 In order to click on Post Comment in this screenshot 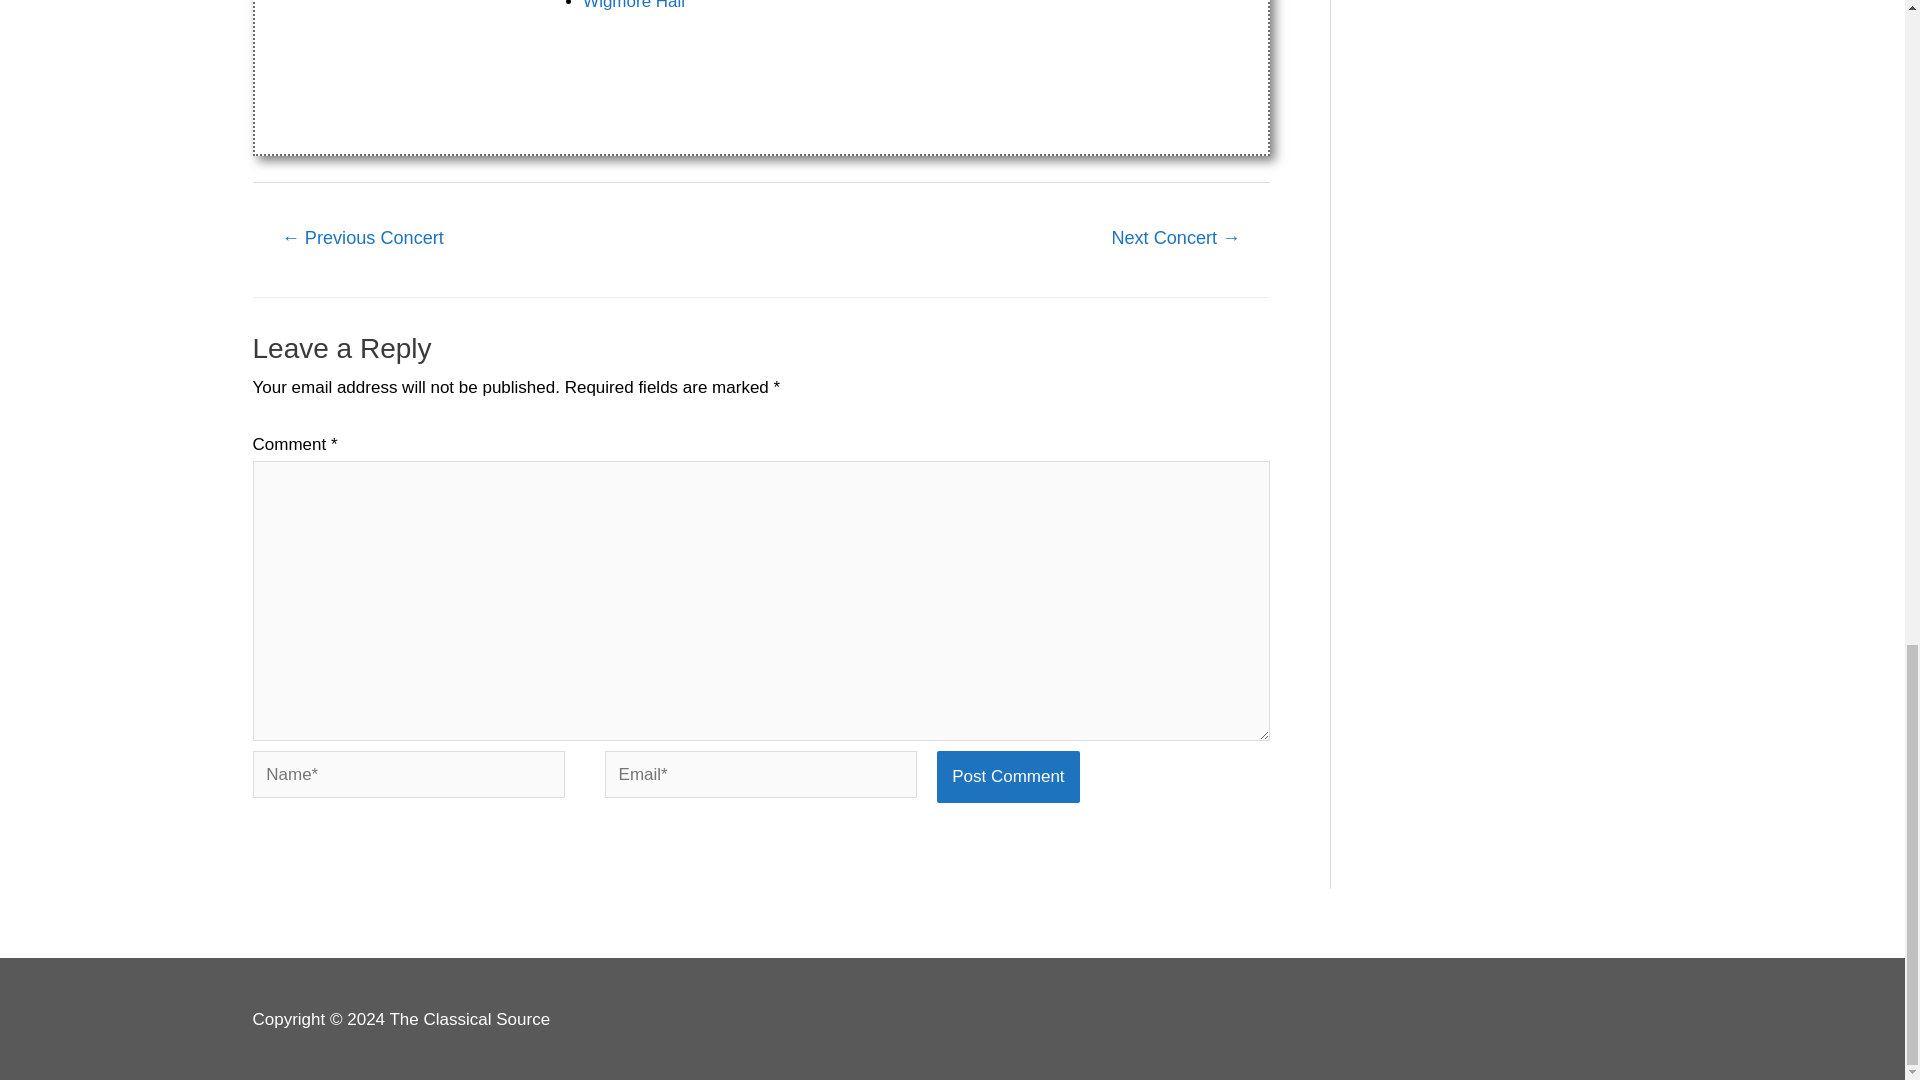, I will do `click(1008, 776)`.